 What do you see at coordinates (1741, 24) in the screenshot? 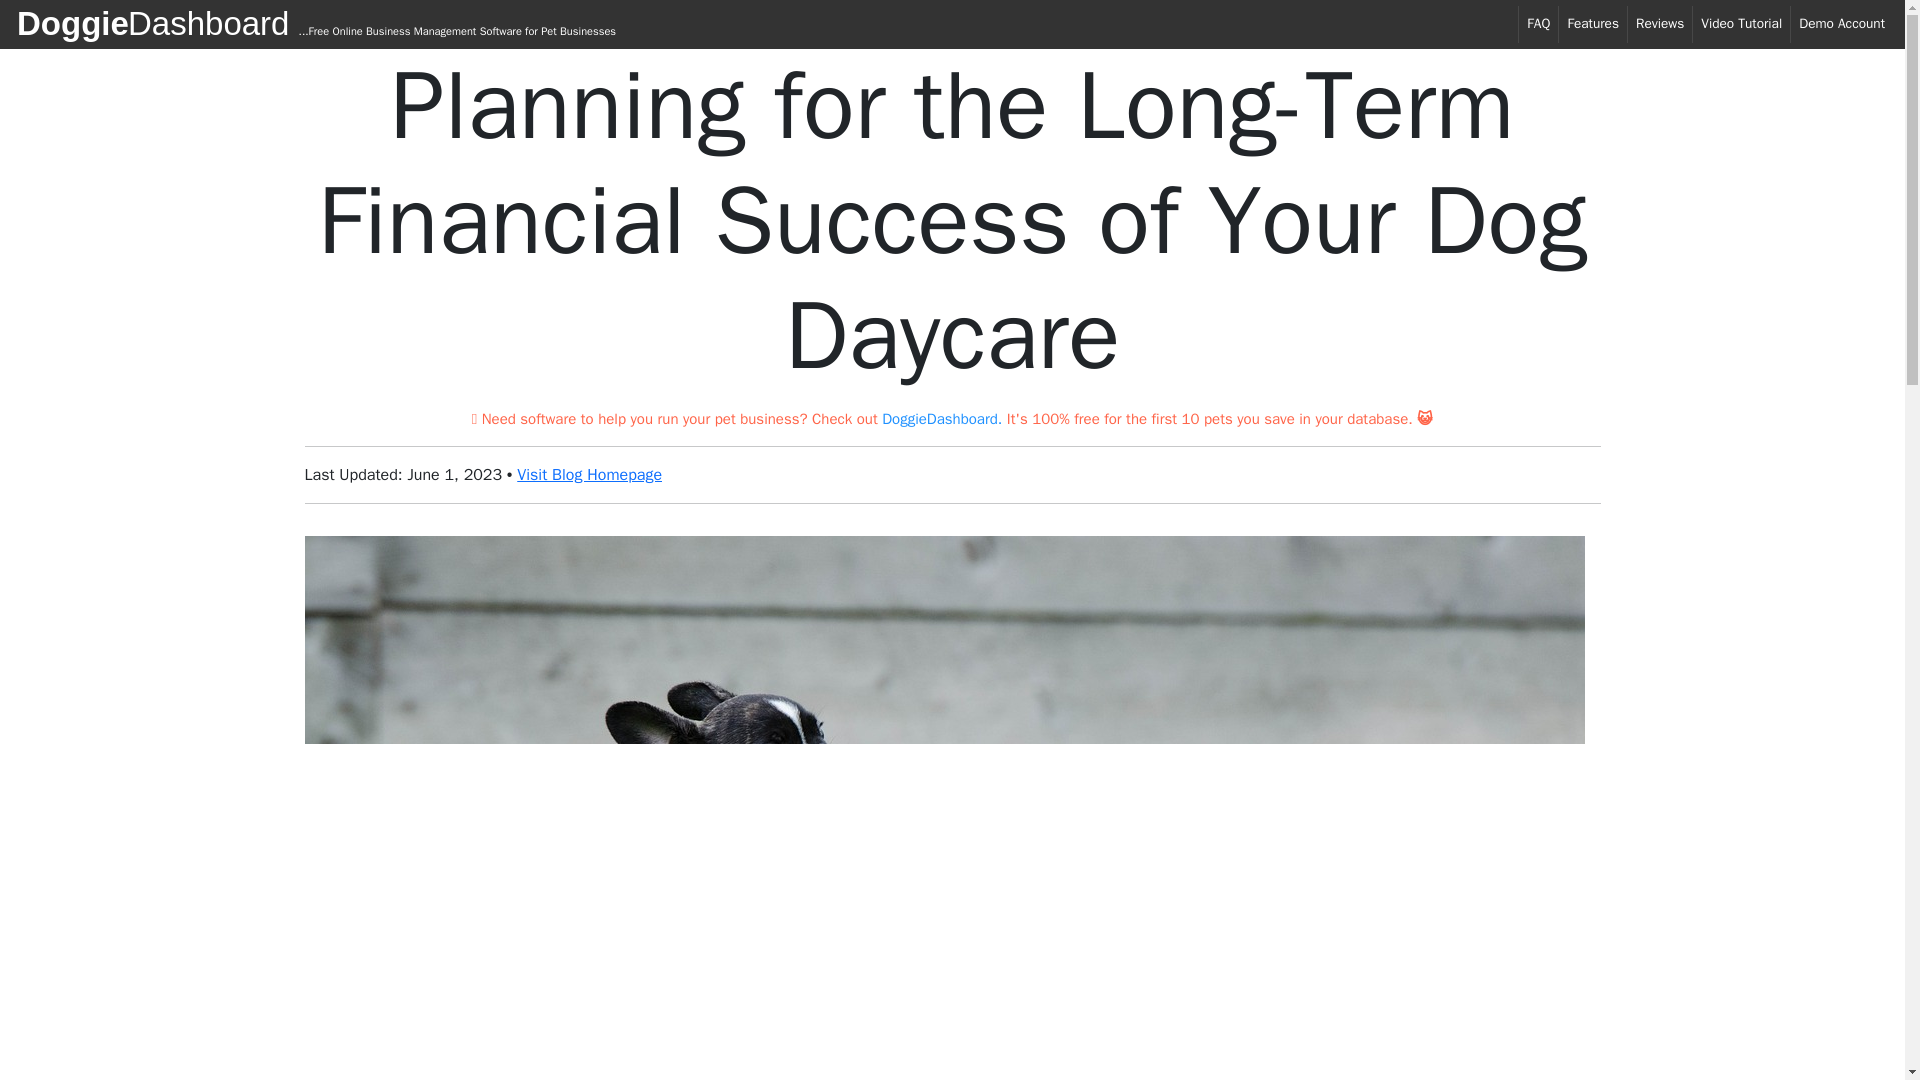
I see `Video Tutorial` at bounding box center [1741, 24].